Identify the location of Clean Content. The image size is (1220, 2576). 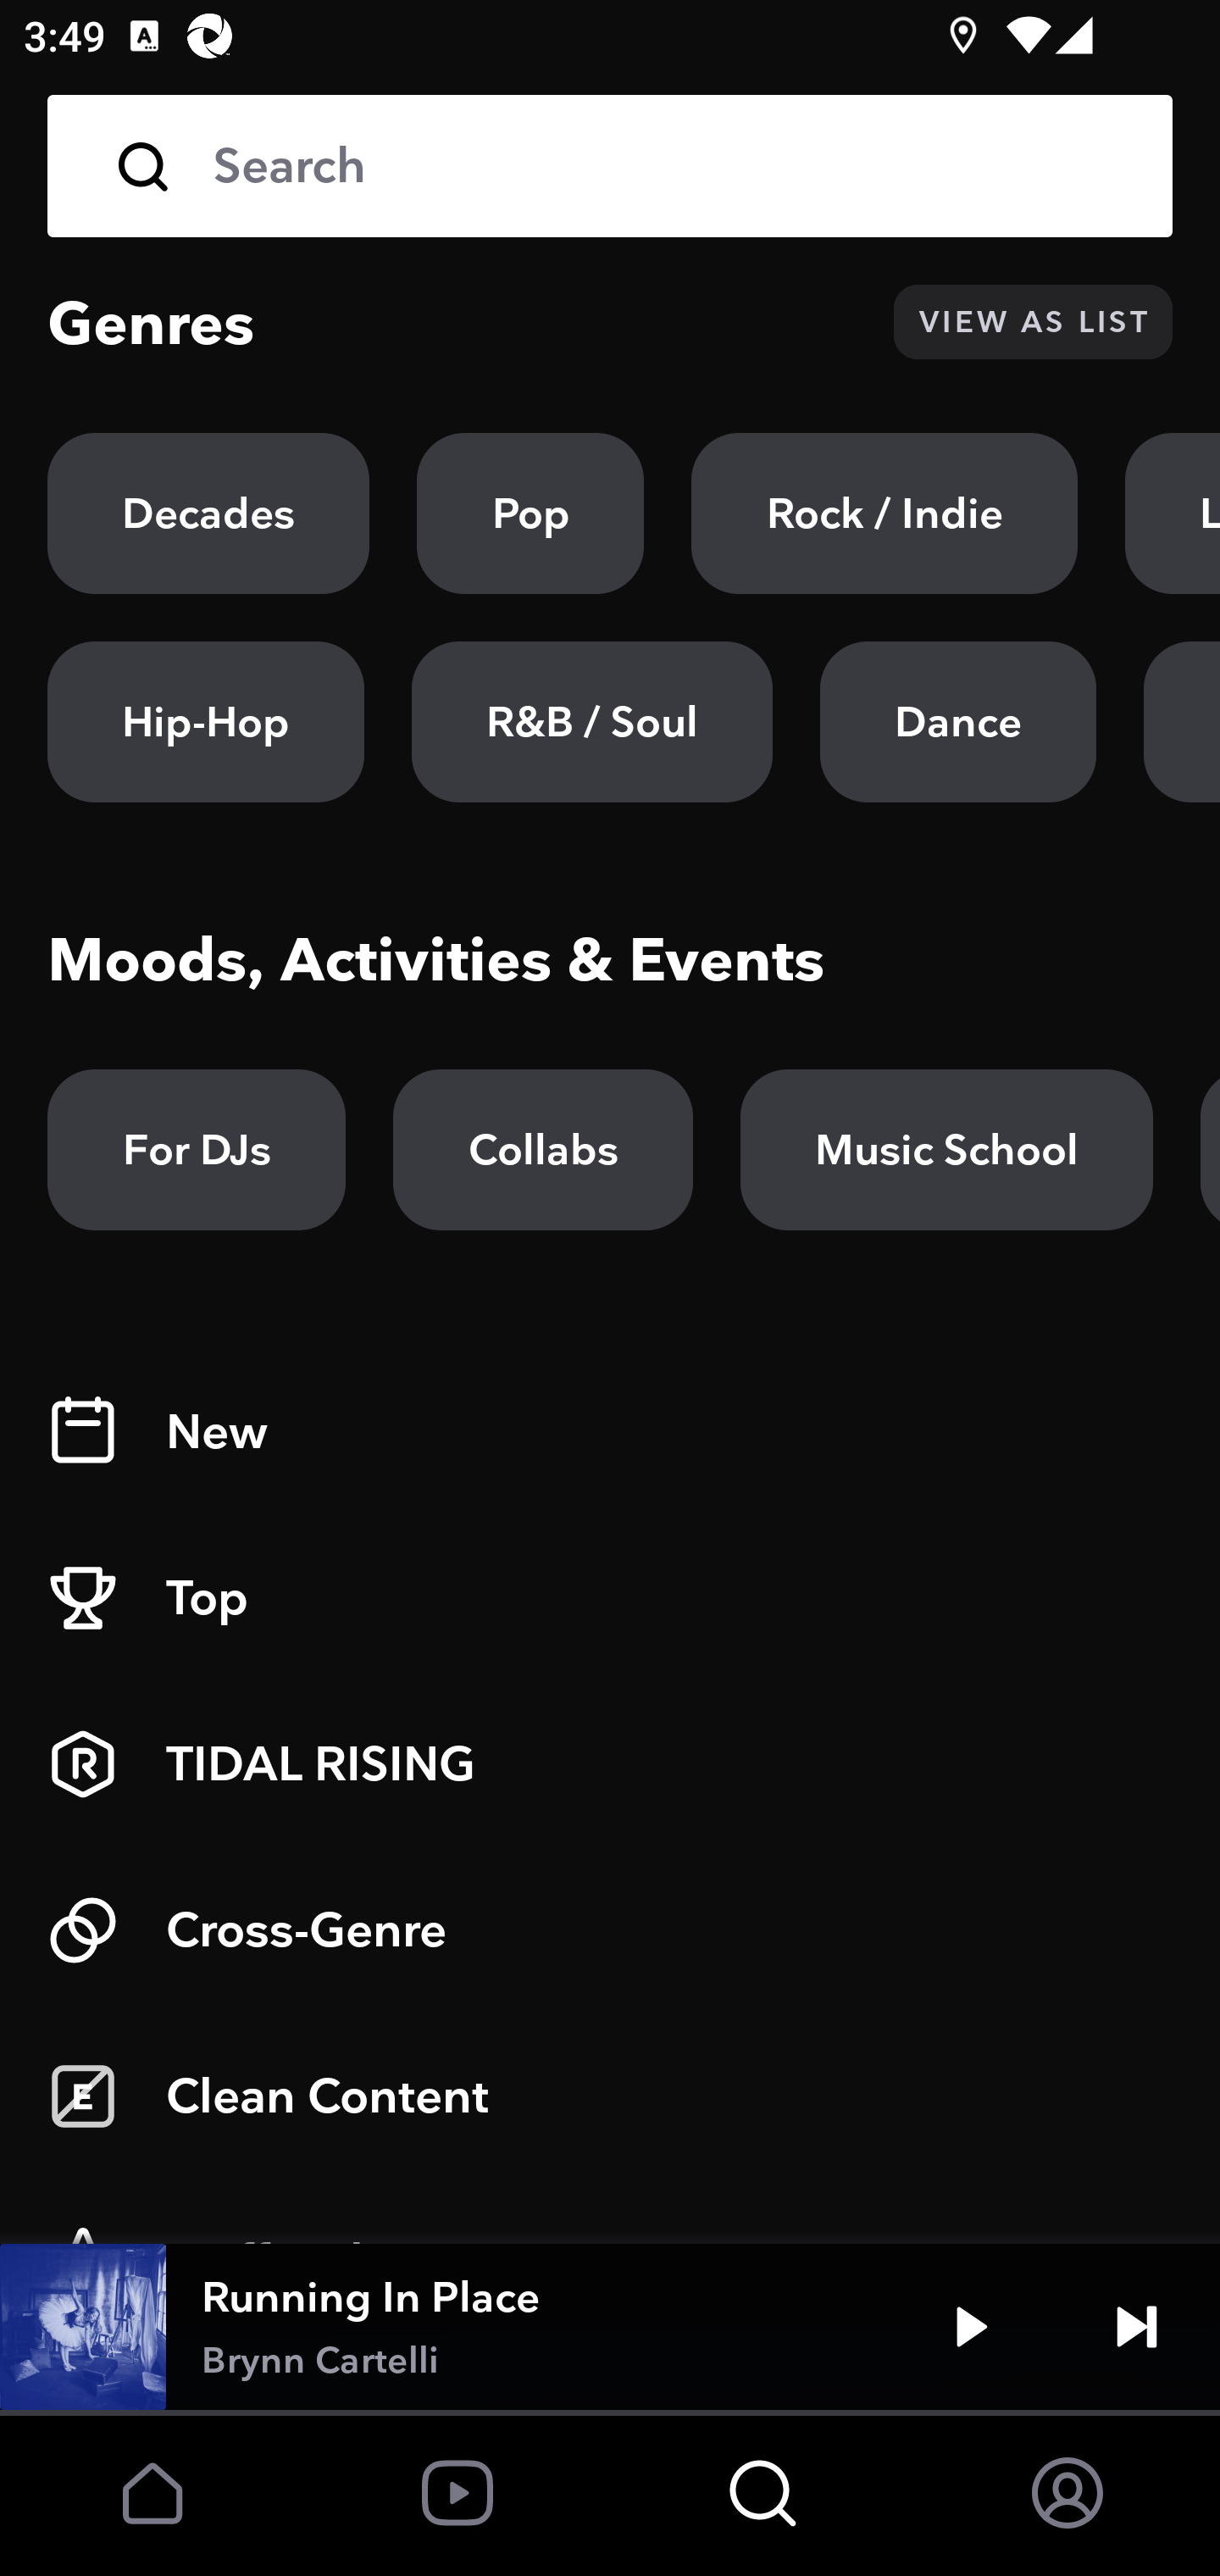
(610, 2096).